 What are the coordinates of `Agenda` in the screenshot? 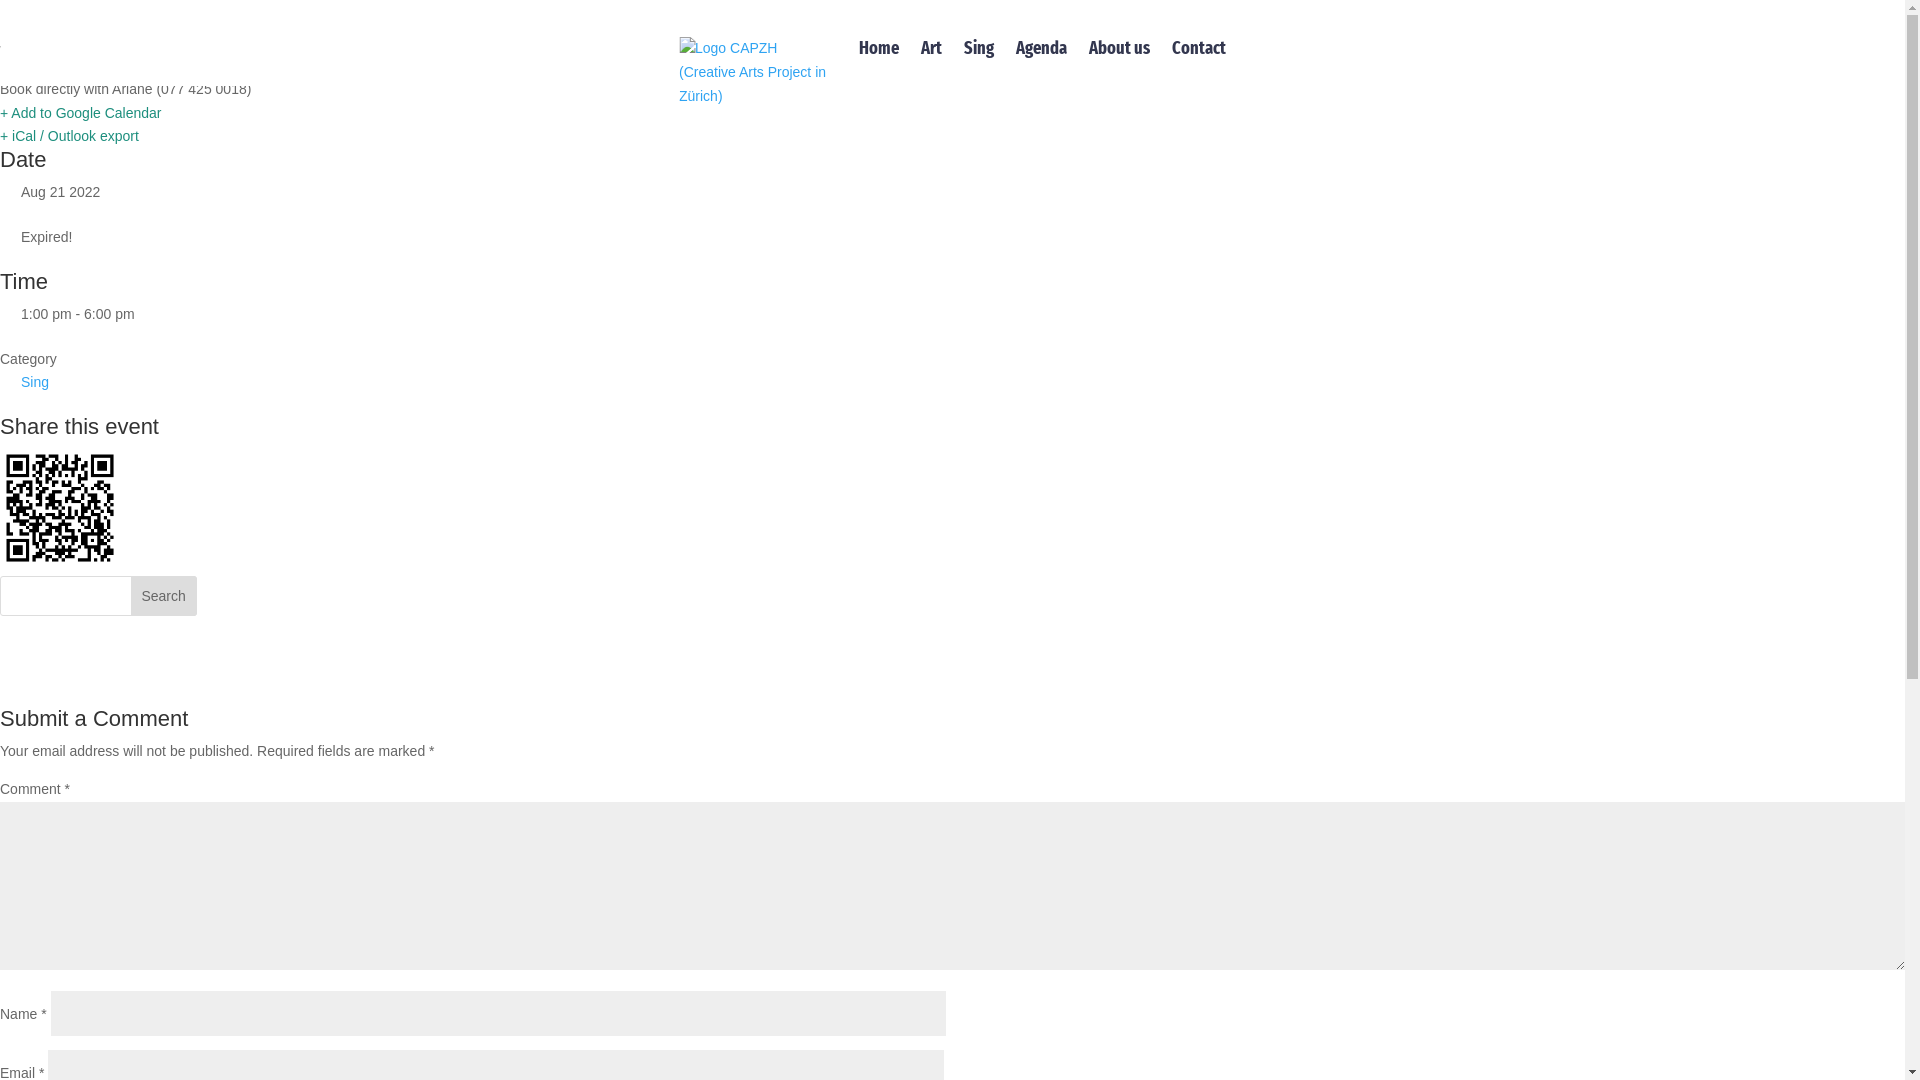 It's located at (1042, 48).